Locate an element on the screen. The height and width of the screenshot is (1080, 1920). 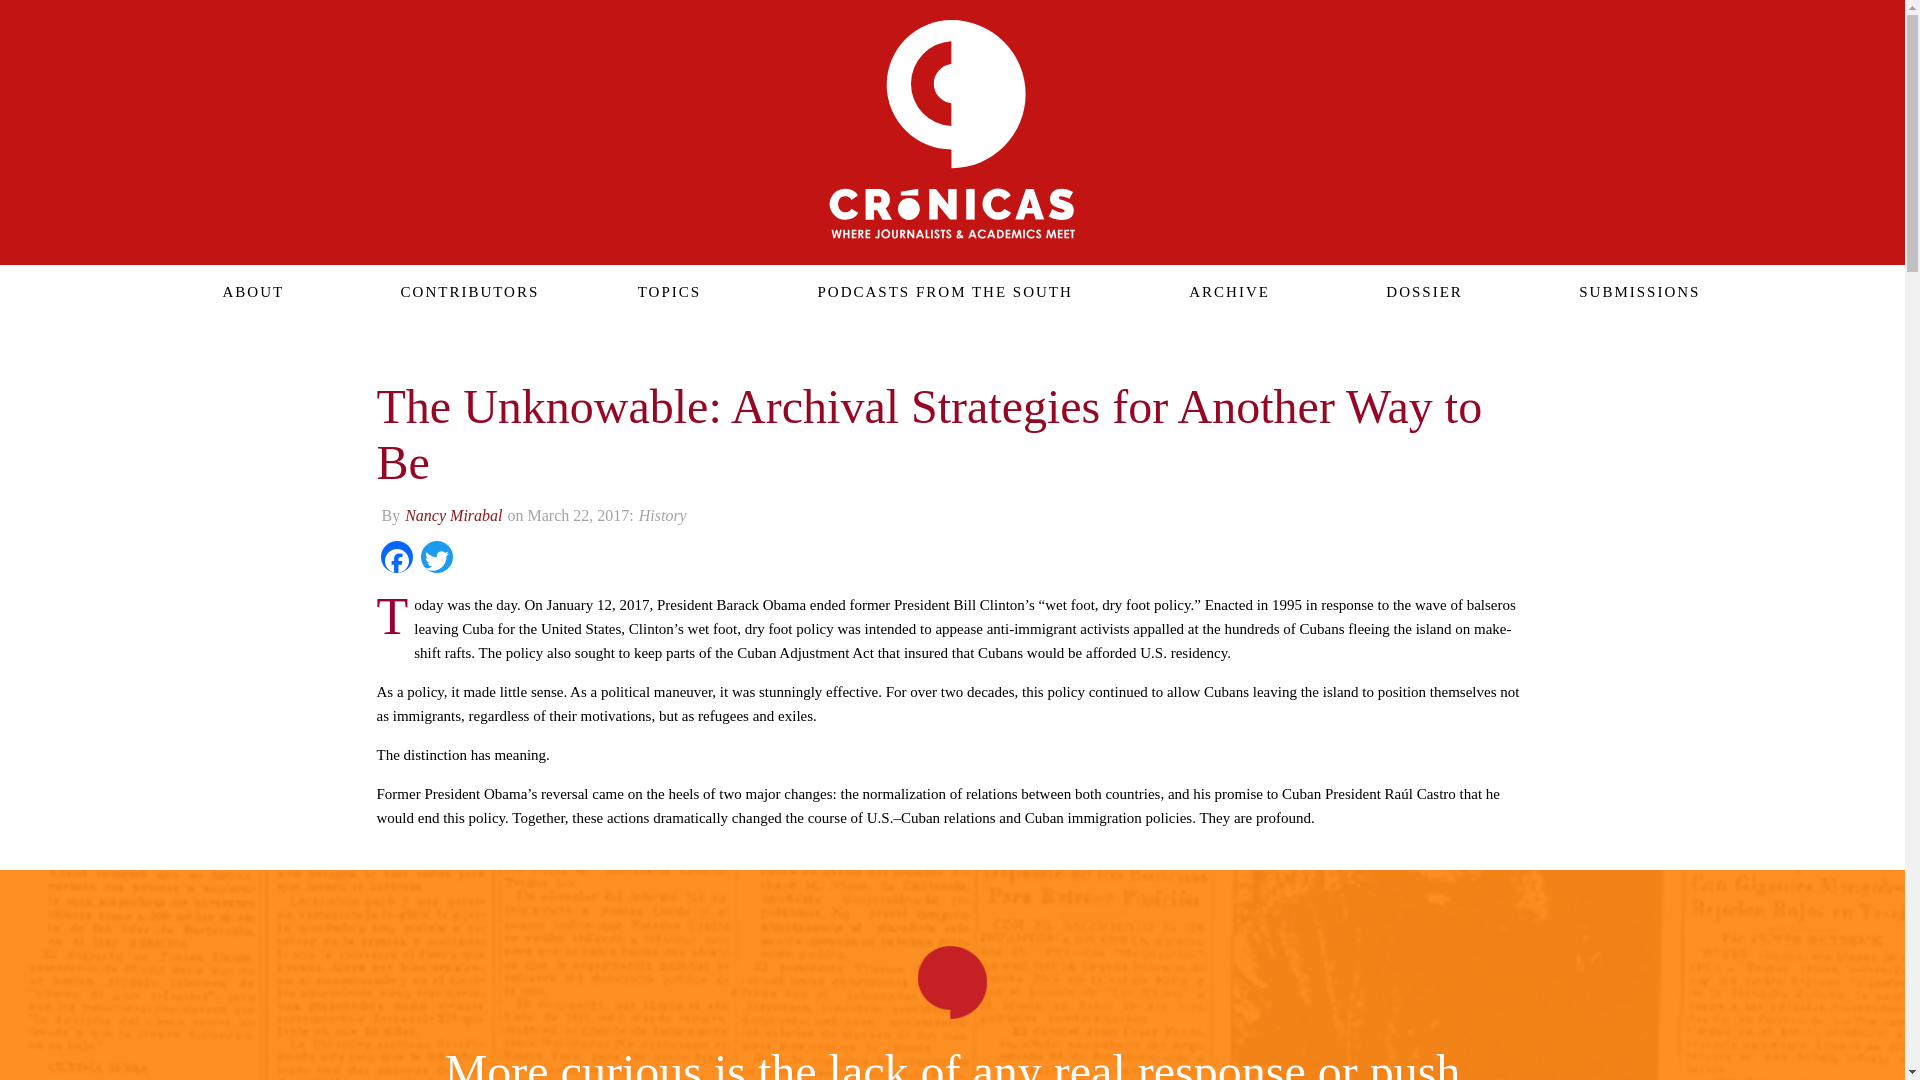
ARCHIVE is located at coordinates (1220, 291).